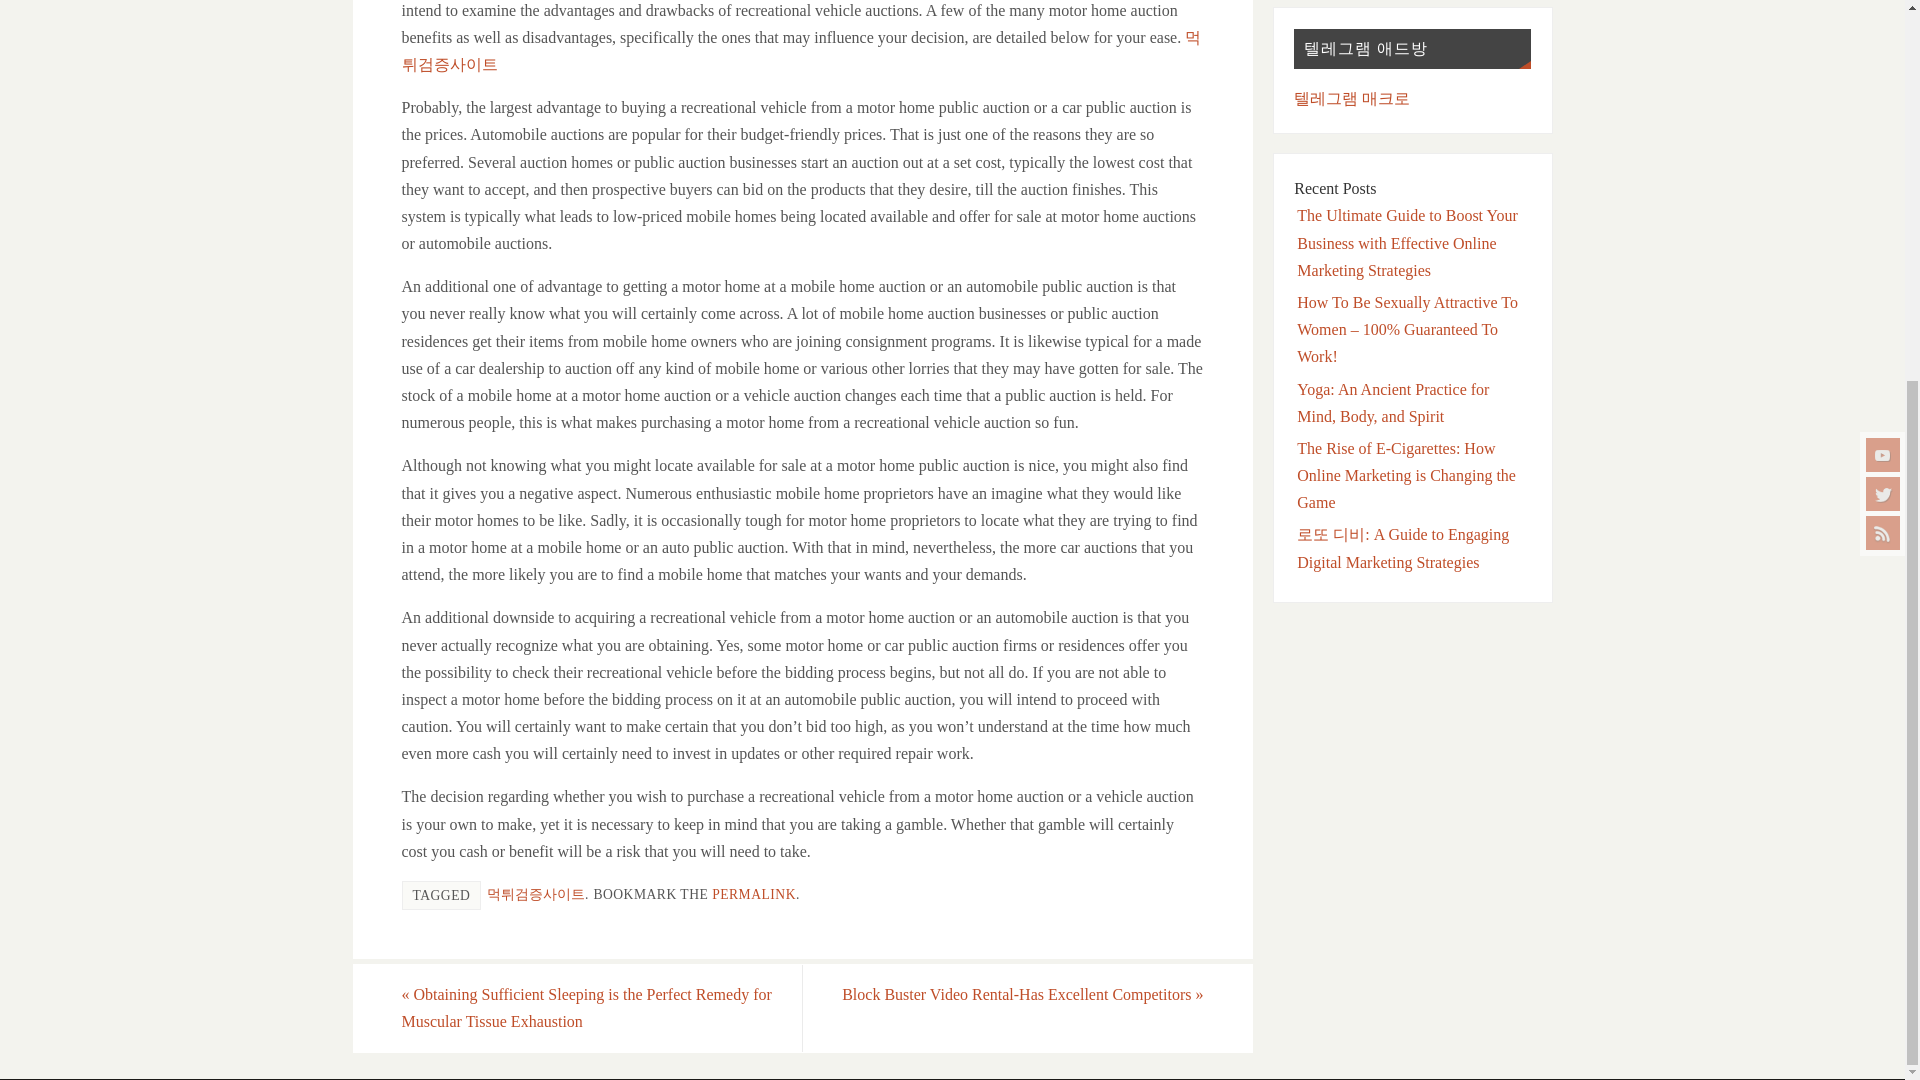  What do you see at coordinates (1393, 403) in the screenshot?
I see `Yoga: An Ancient Practice for Mind, Body, and Spirit` at bounding box center [1393, 403].